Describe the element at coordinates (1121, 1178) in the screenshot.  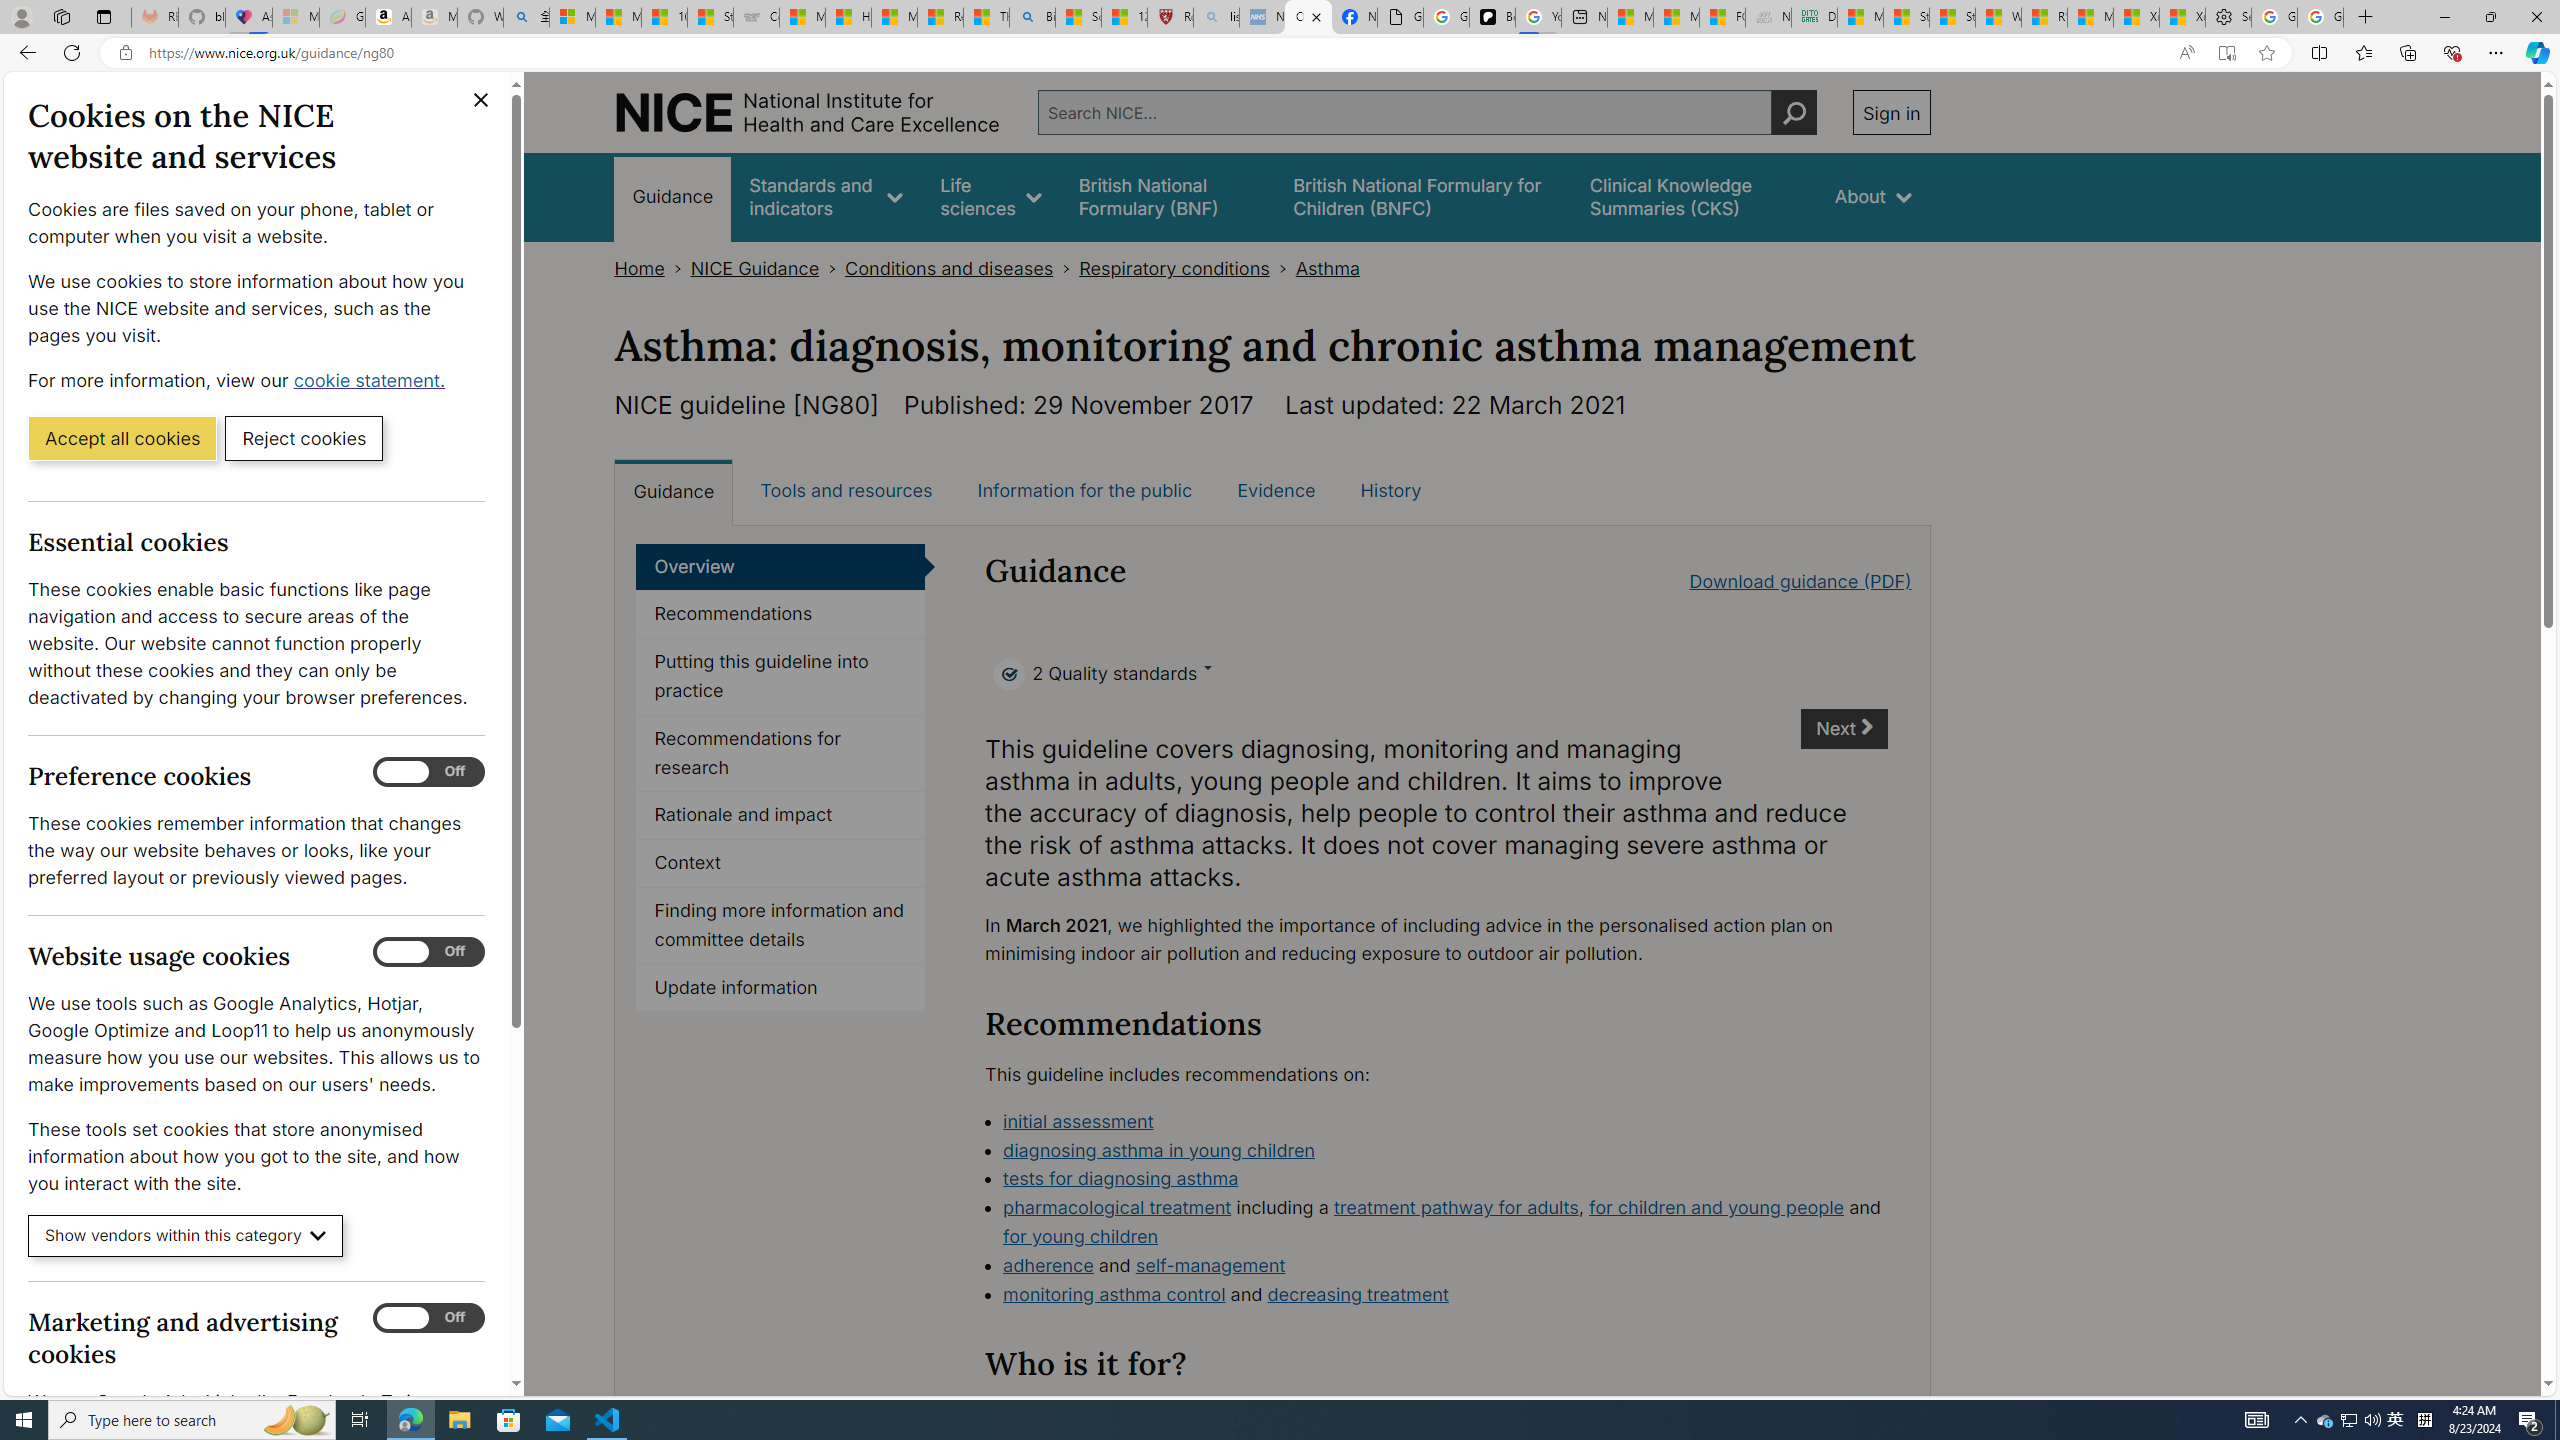
I see `tests for diagnosing asthma` at that location.